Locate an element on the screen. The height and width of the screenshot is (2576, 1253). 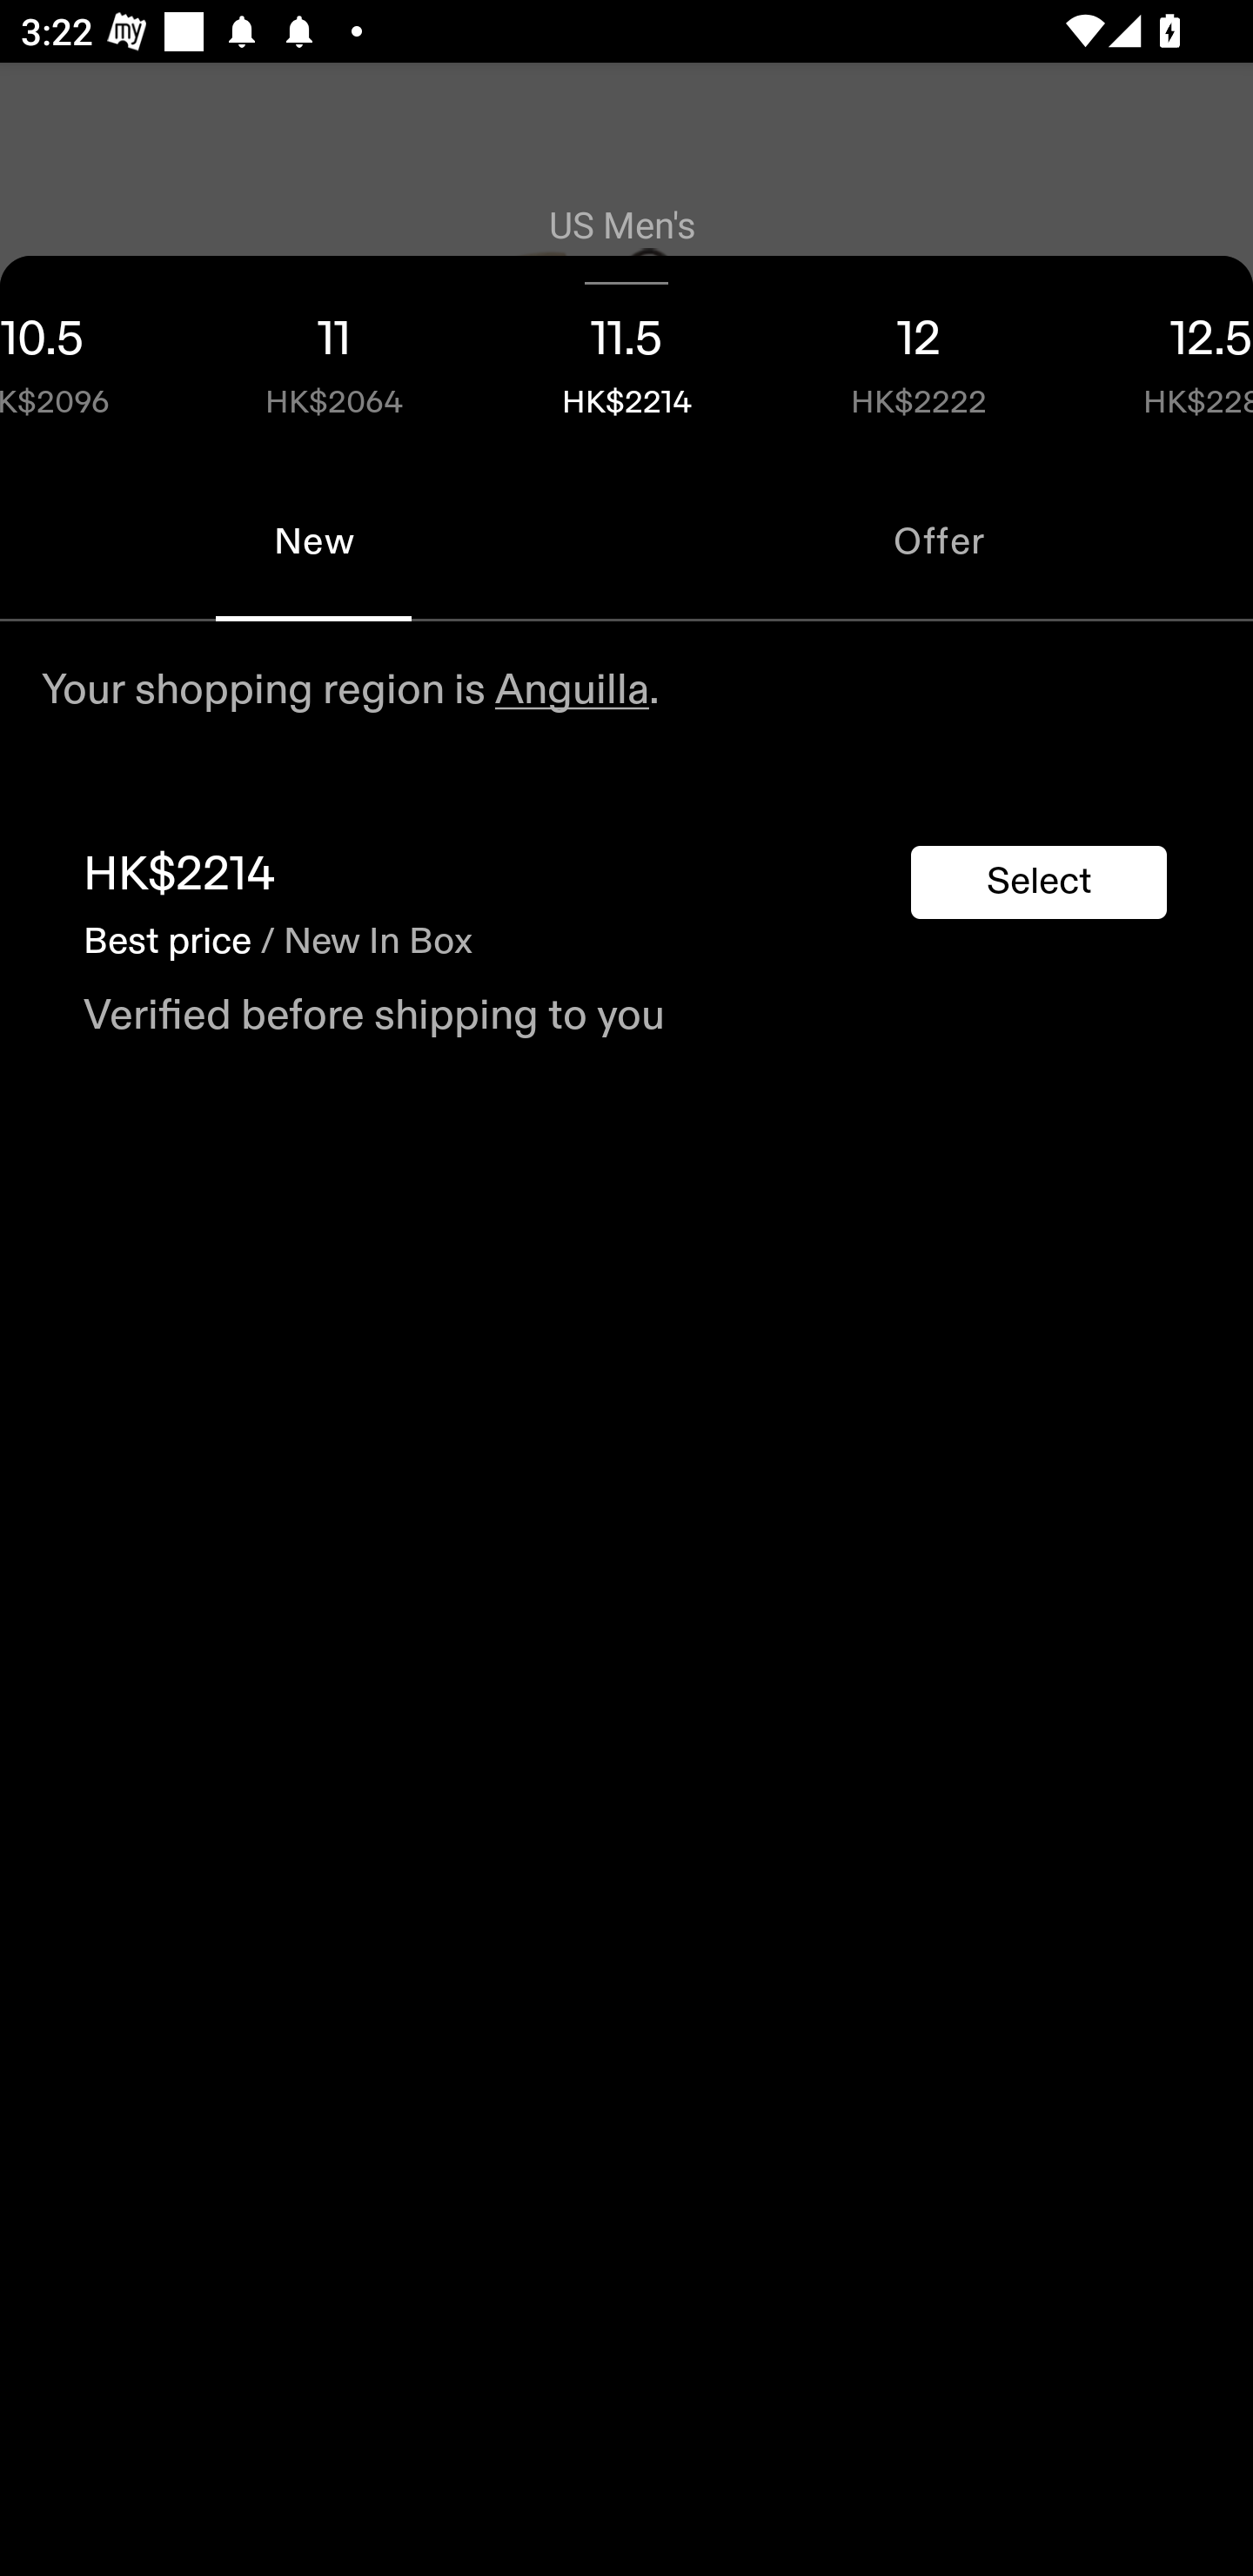
Select is located at coordinates (1039, 882).